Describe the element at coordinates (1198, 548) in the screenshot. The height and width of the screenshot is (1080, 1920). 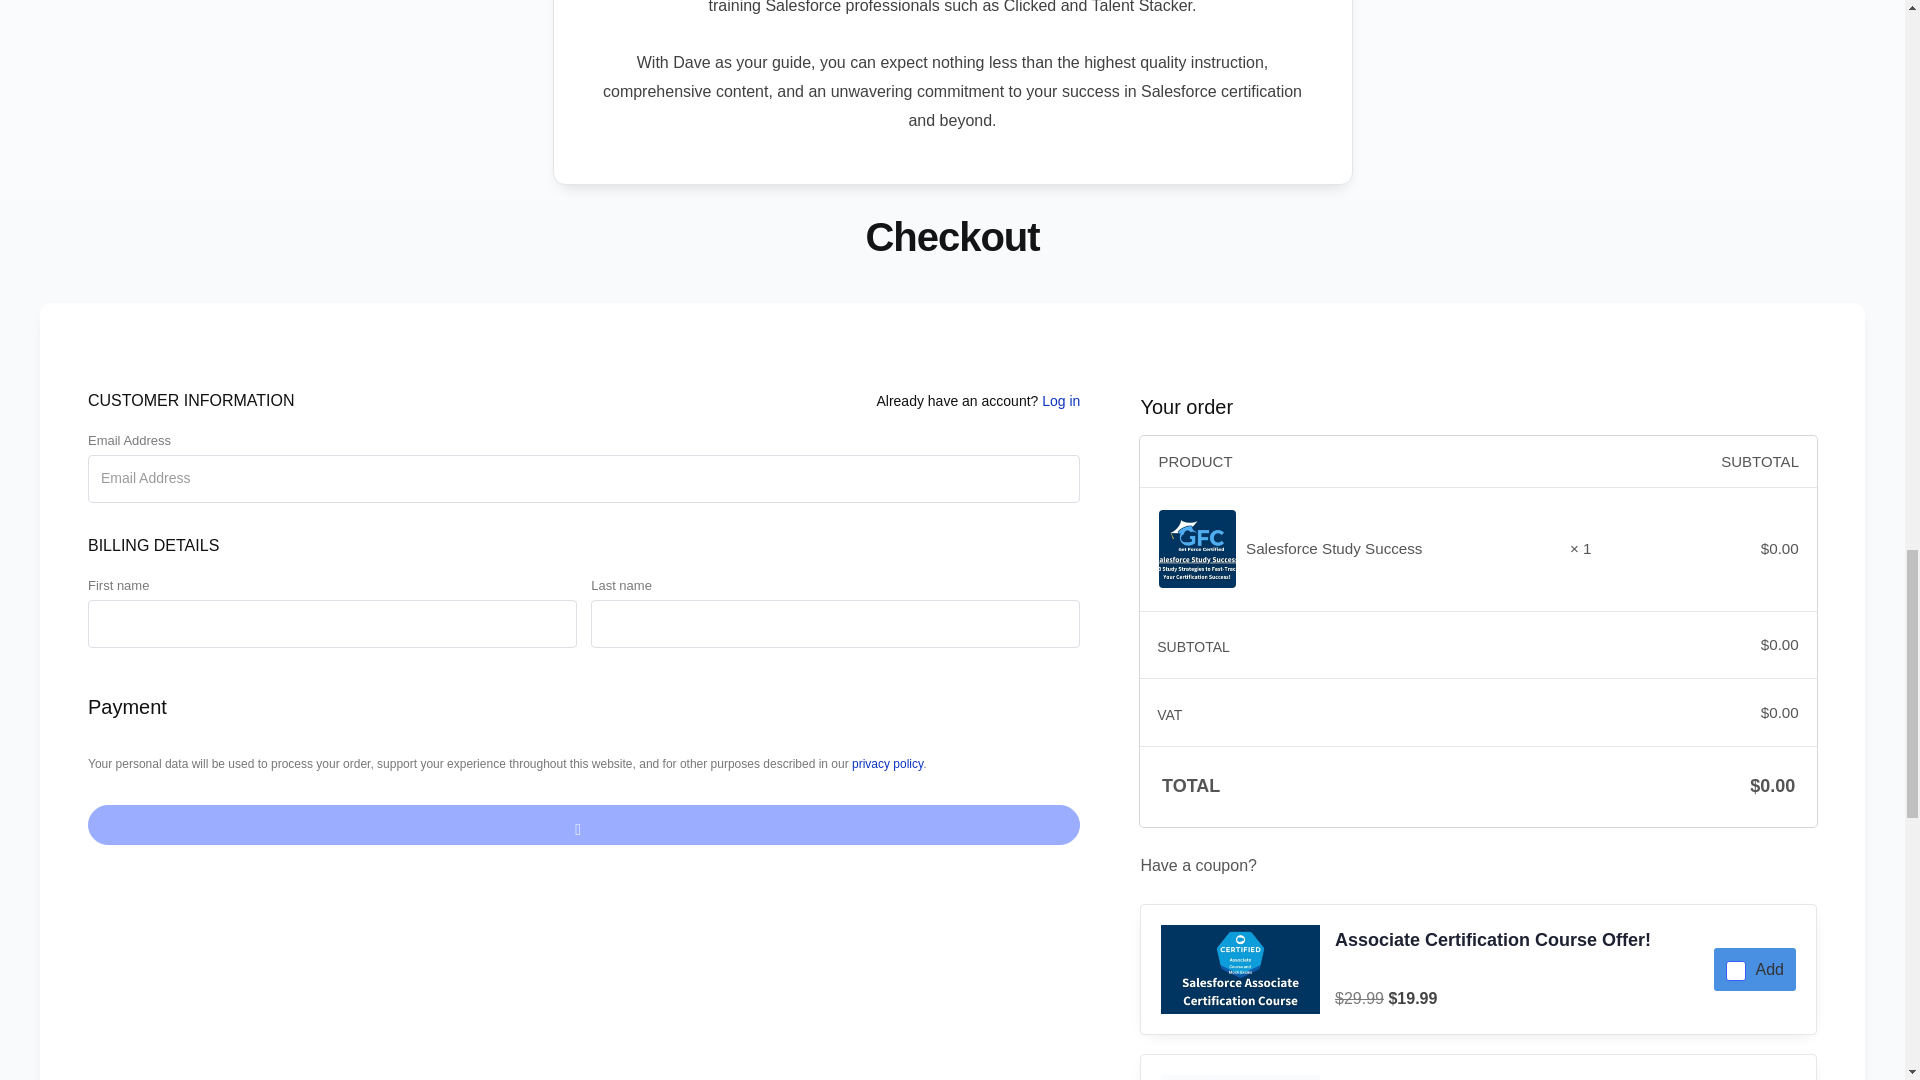
I see `Study Success Product Image - Get Force Certified` at that location.